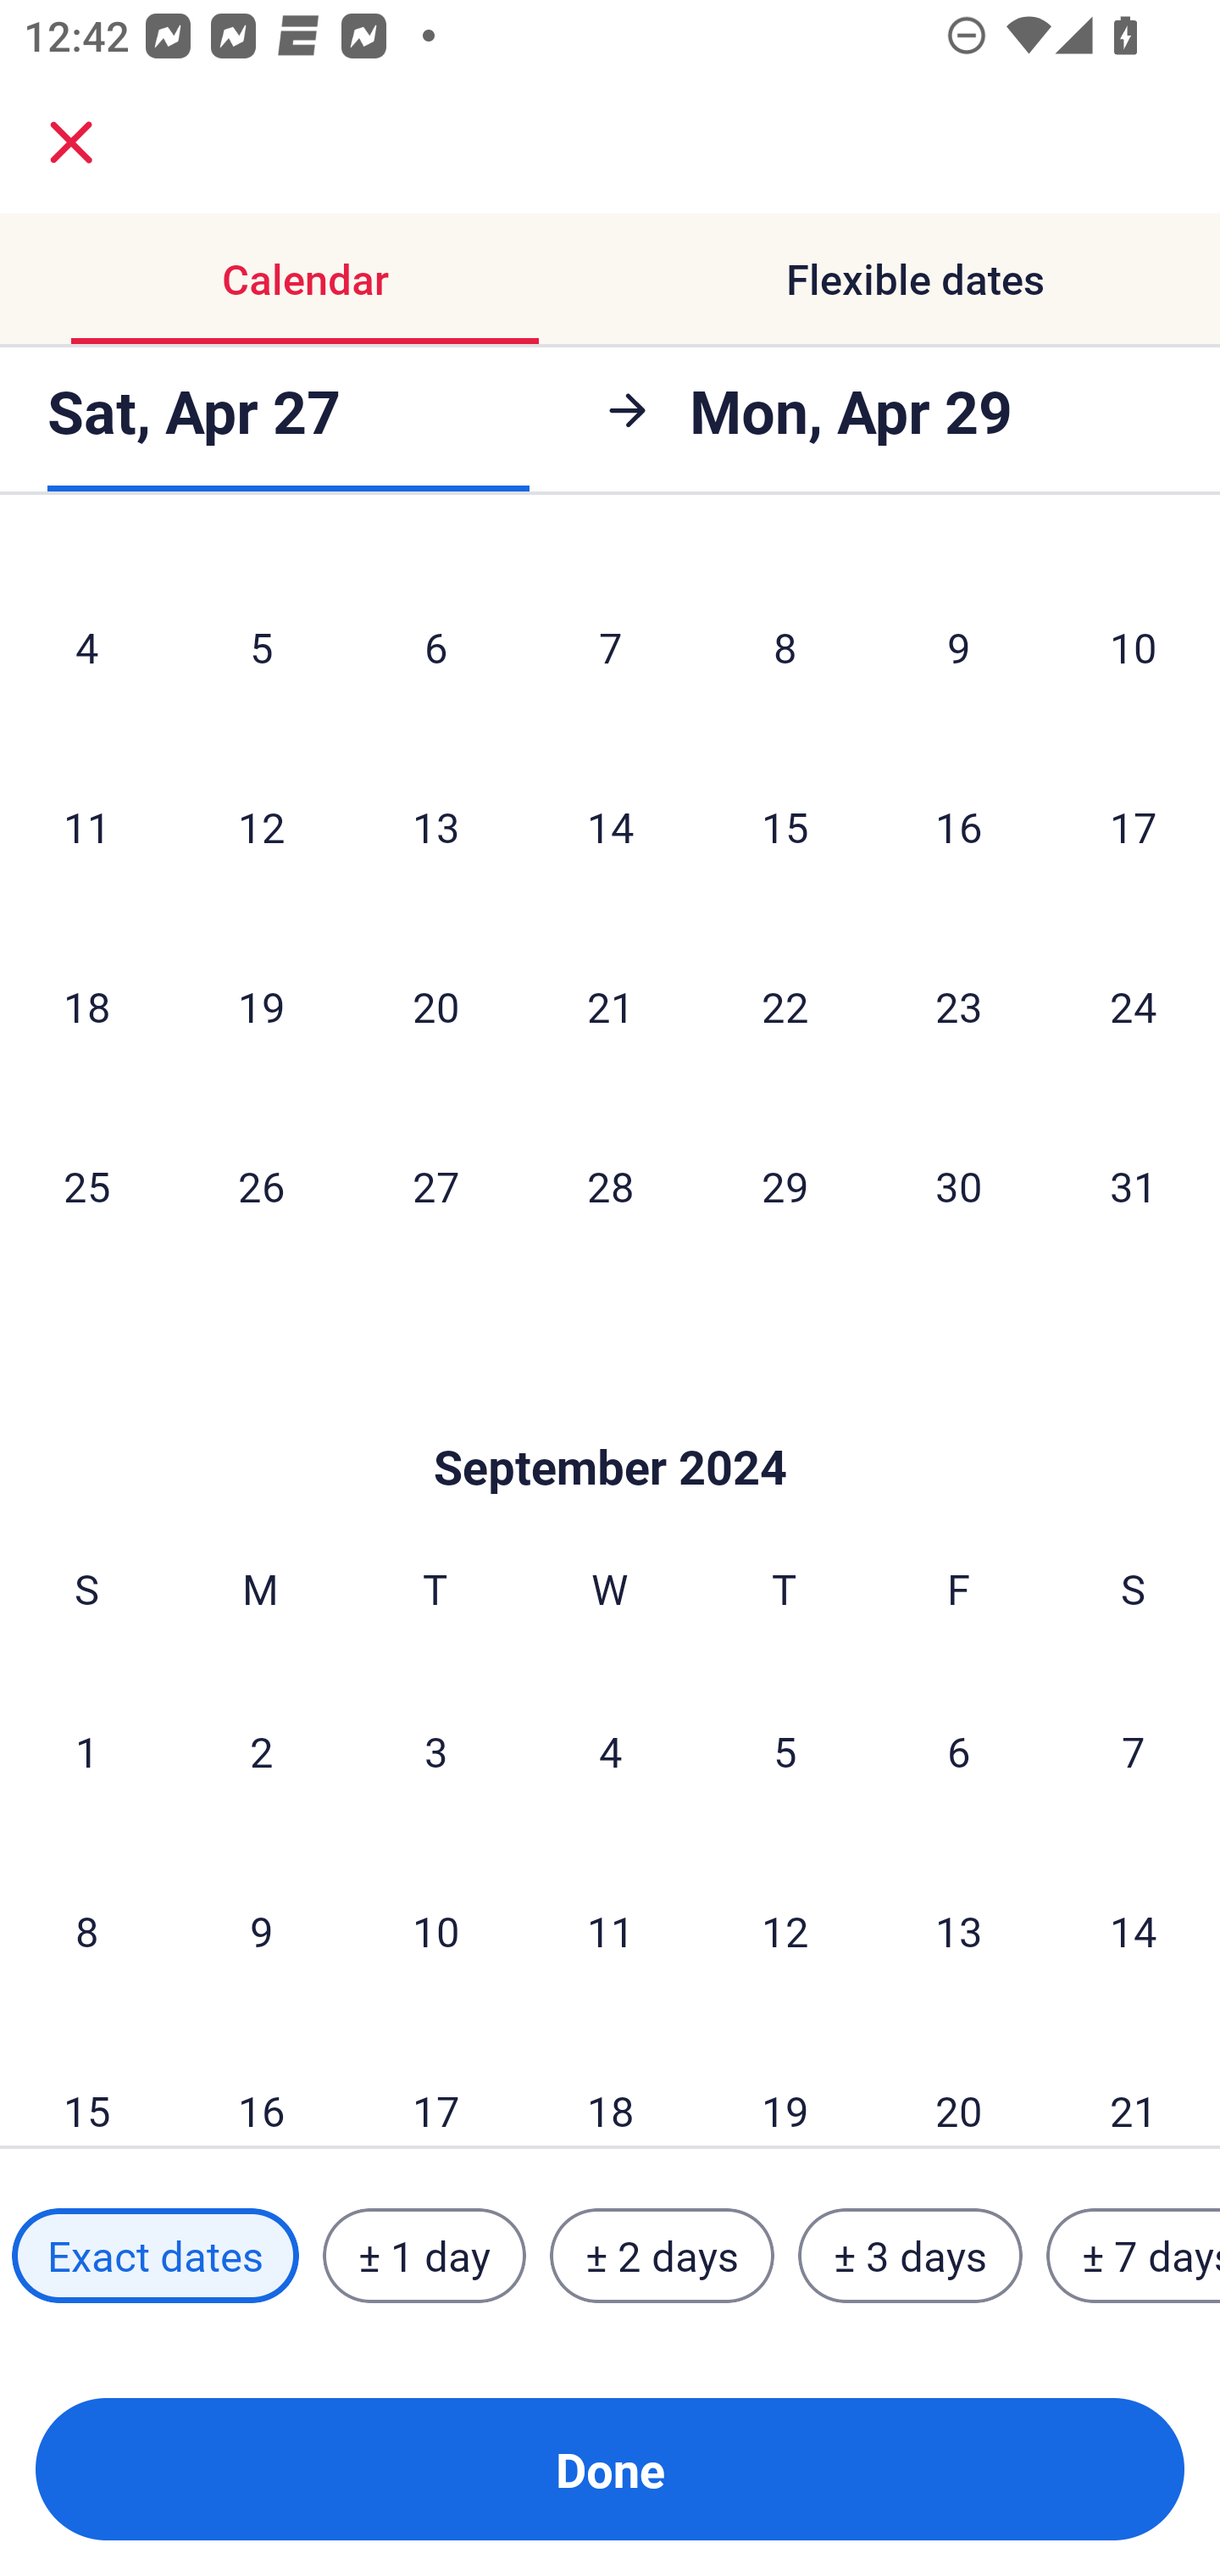 Image resolution: width=1220 pixels, height=2576 pixels. I want to click on 24 Saturday, August 24, 2024, so click(1134, 1005).